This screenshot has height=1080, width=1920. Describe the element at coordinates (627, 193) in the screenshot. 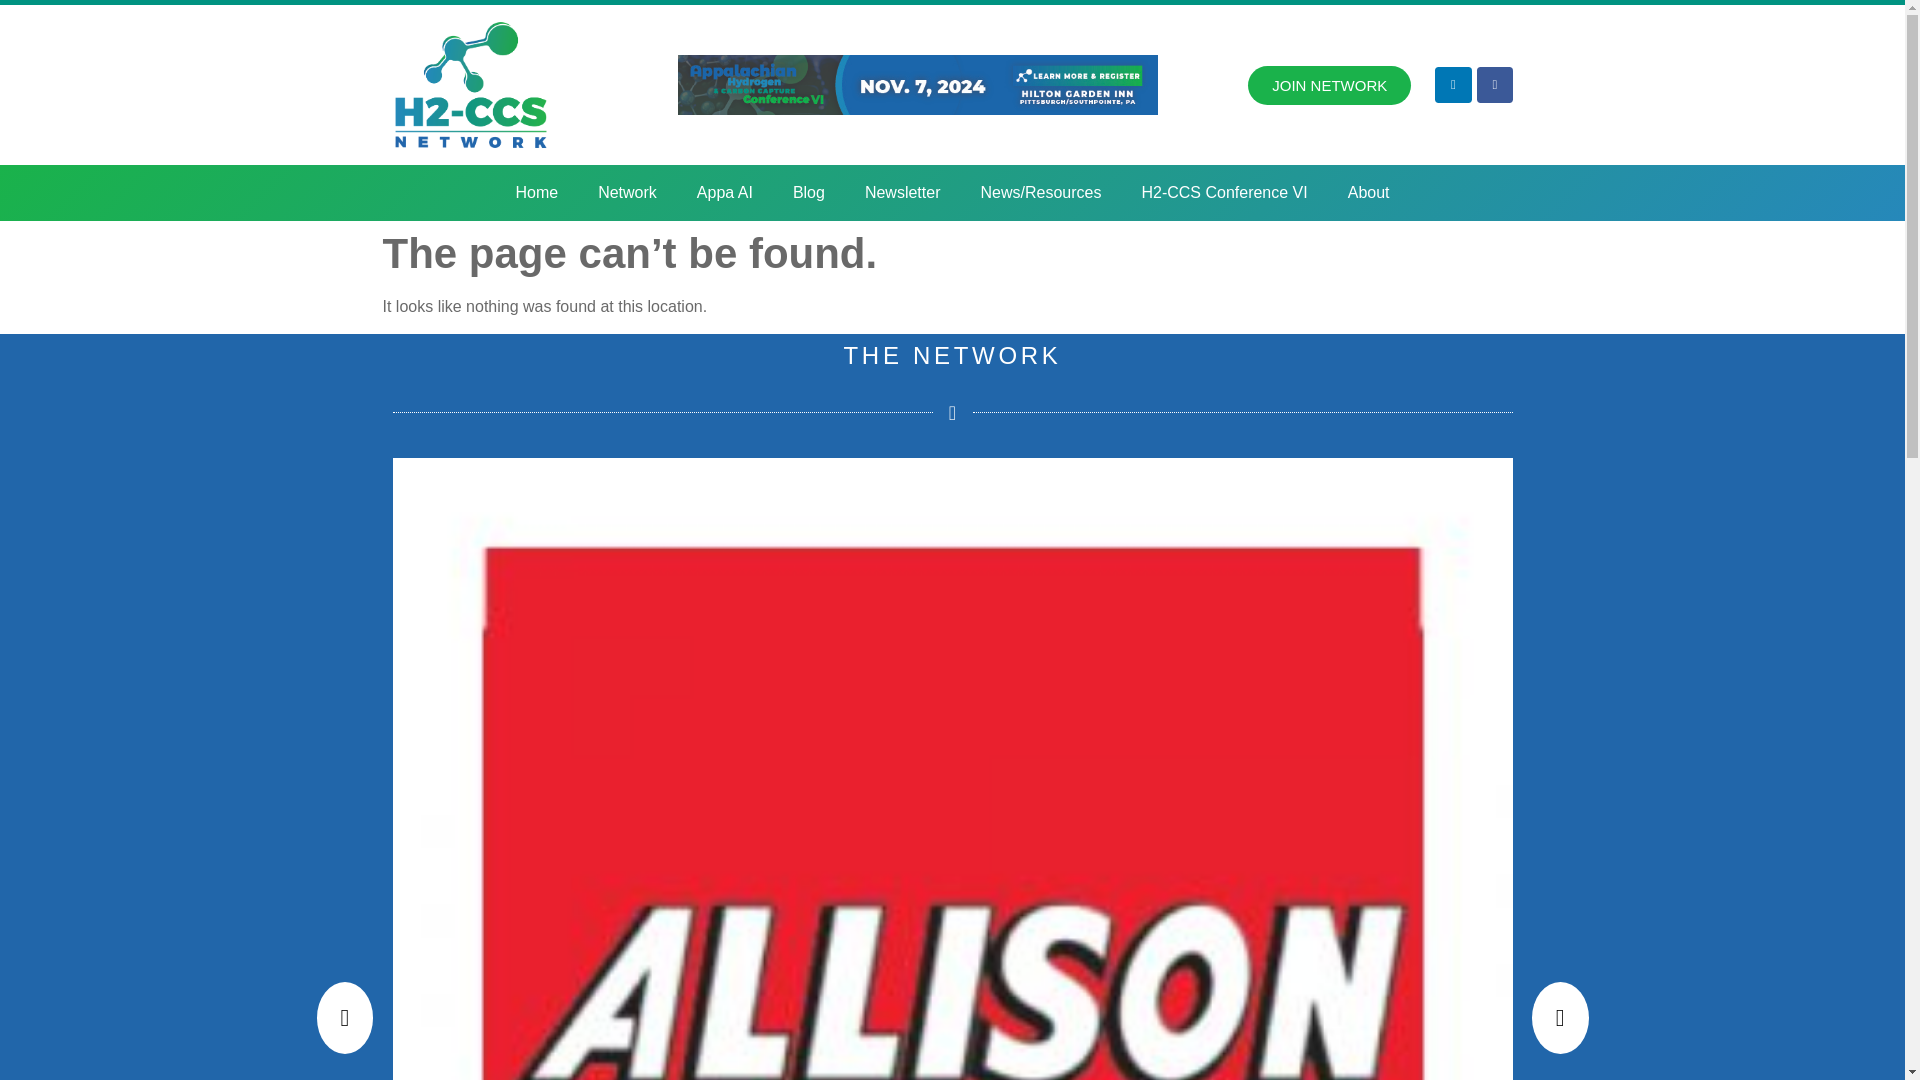

I see `Network` at that location.